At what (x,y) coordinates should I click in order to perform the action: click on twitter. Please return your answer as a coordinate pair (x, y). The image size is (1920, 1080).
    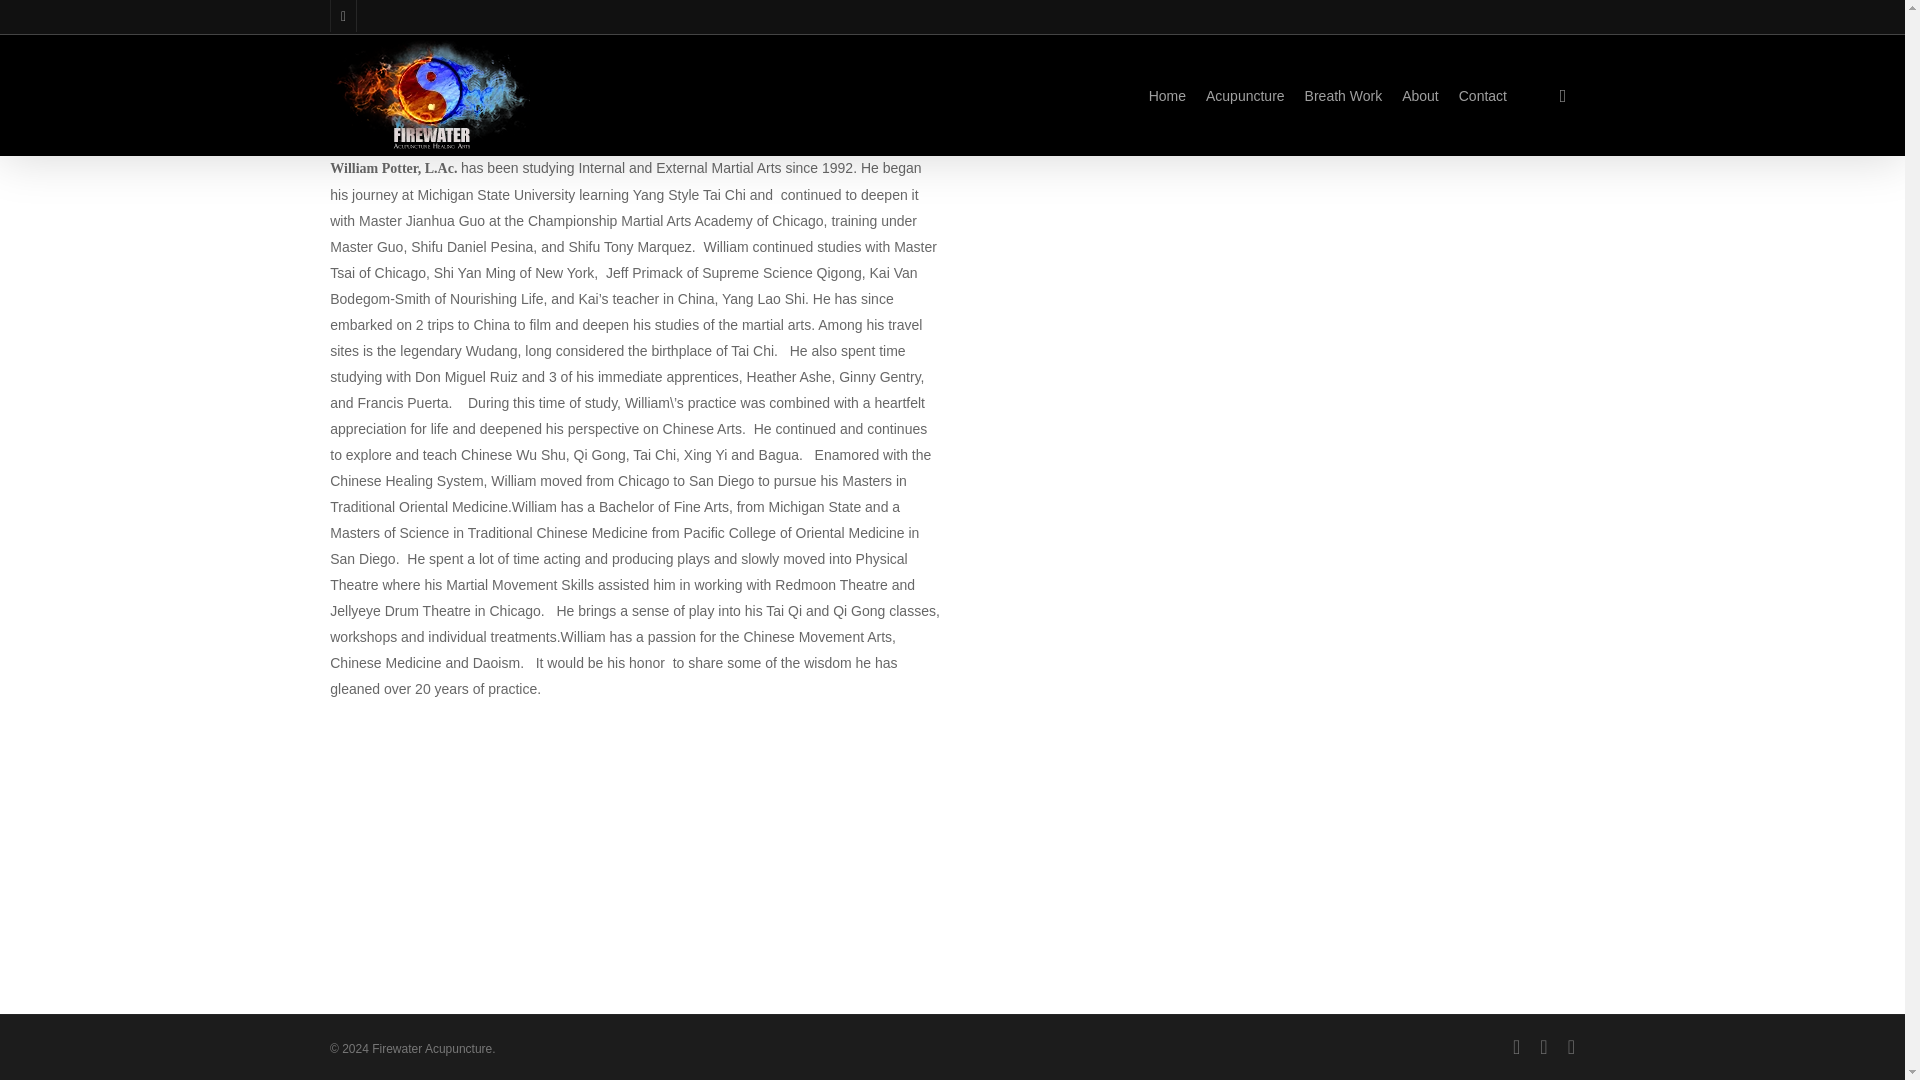
    Looking at the image, I should click on (1516, 1046).